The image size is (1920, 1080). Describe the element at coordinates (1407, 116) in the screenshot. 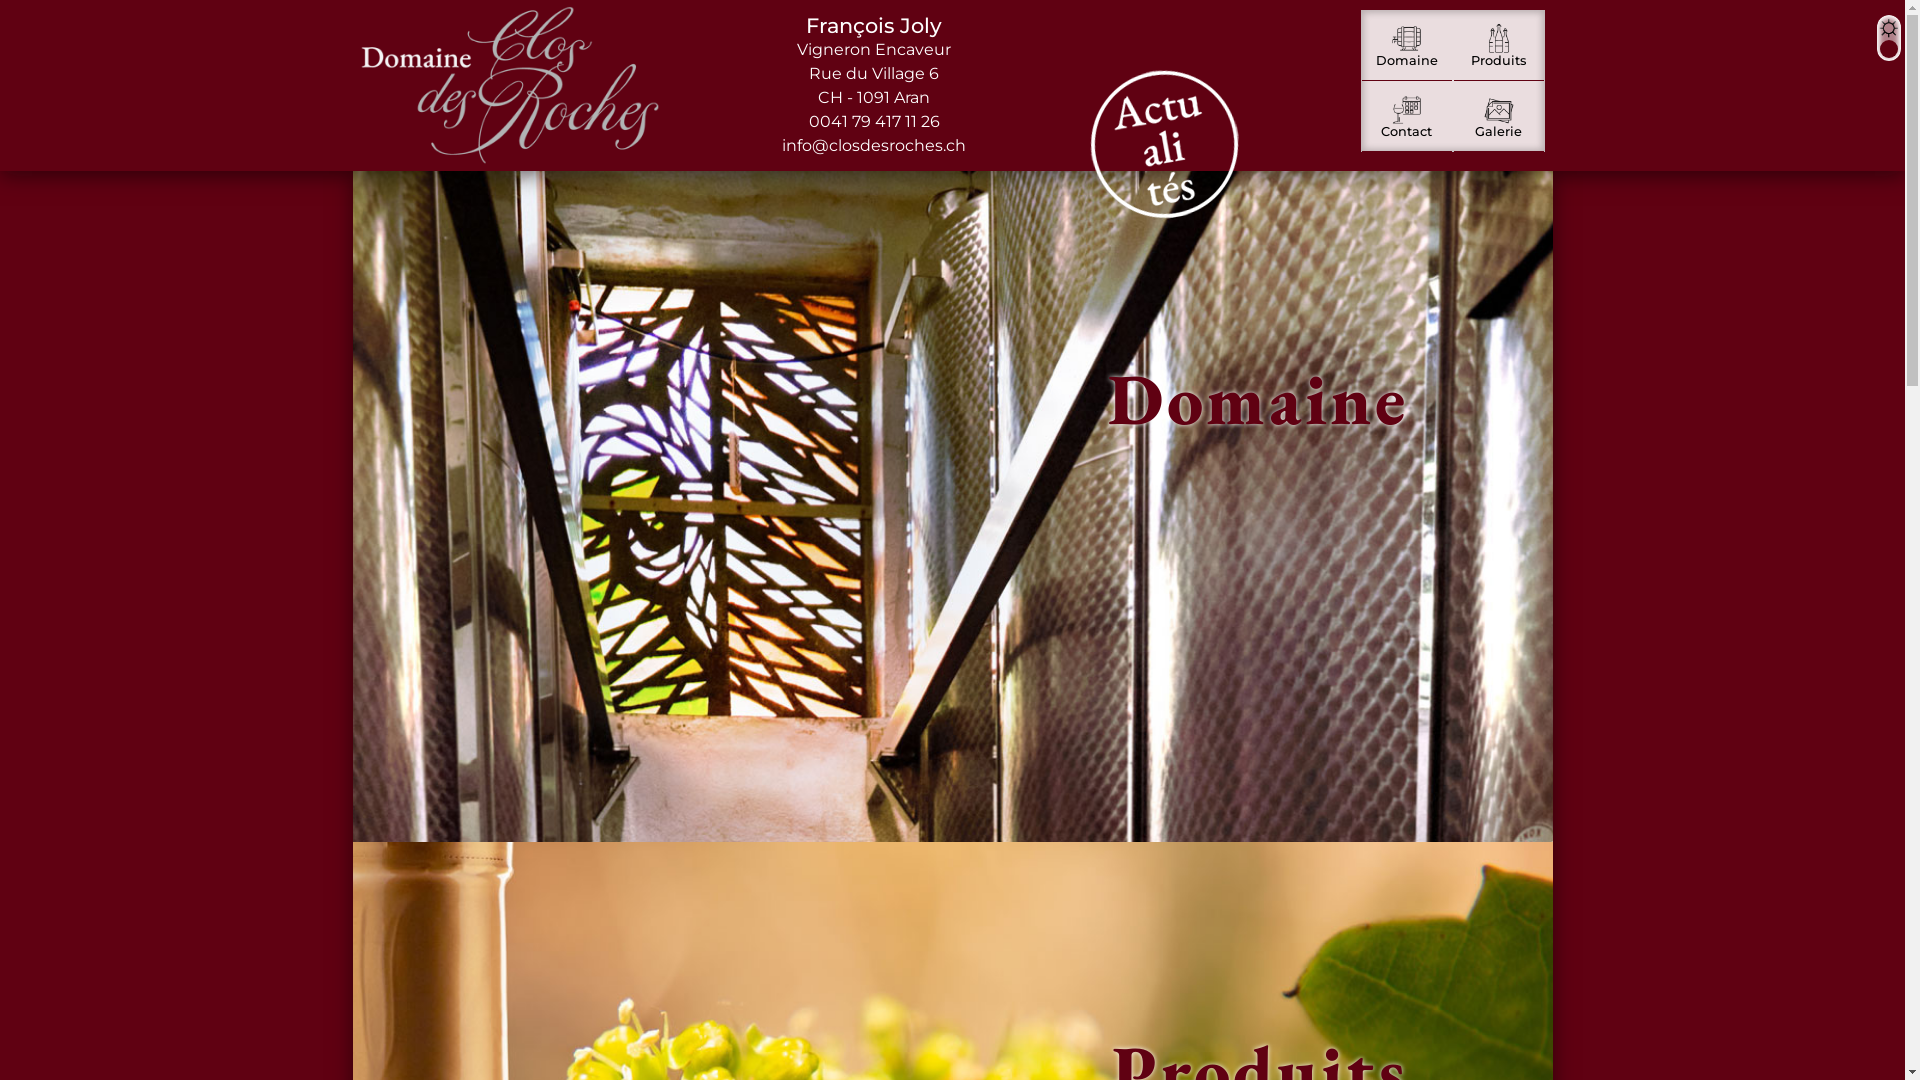

I see `Contact` at that location.